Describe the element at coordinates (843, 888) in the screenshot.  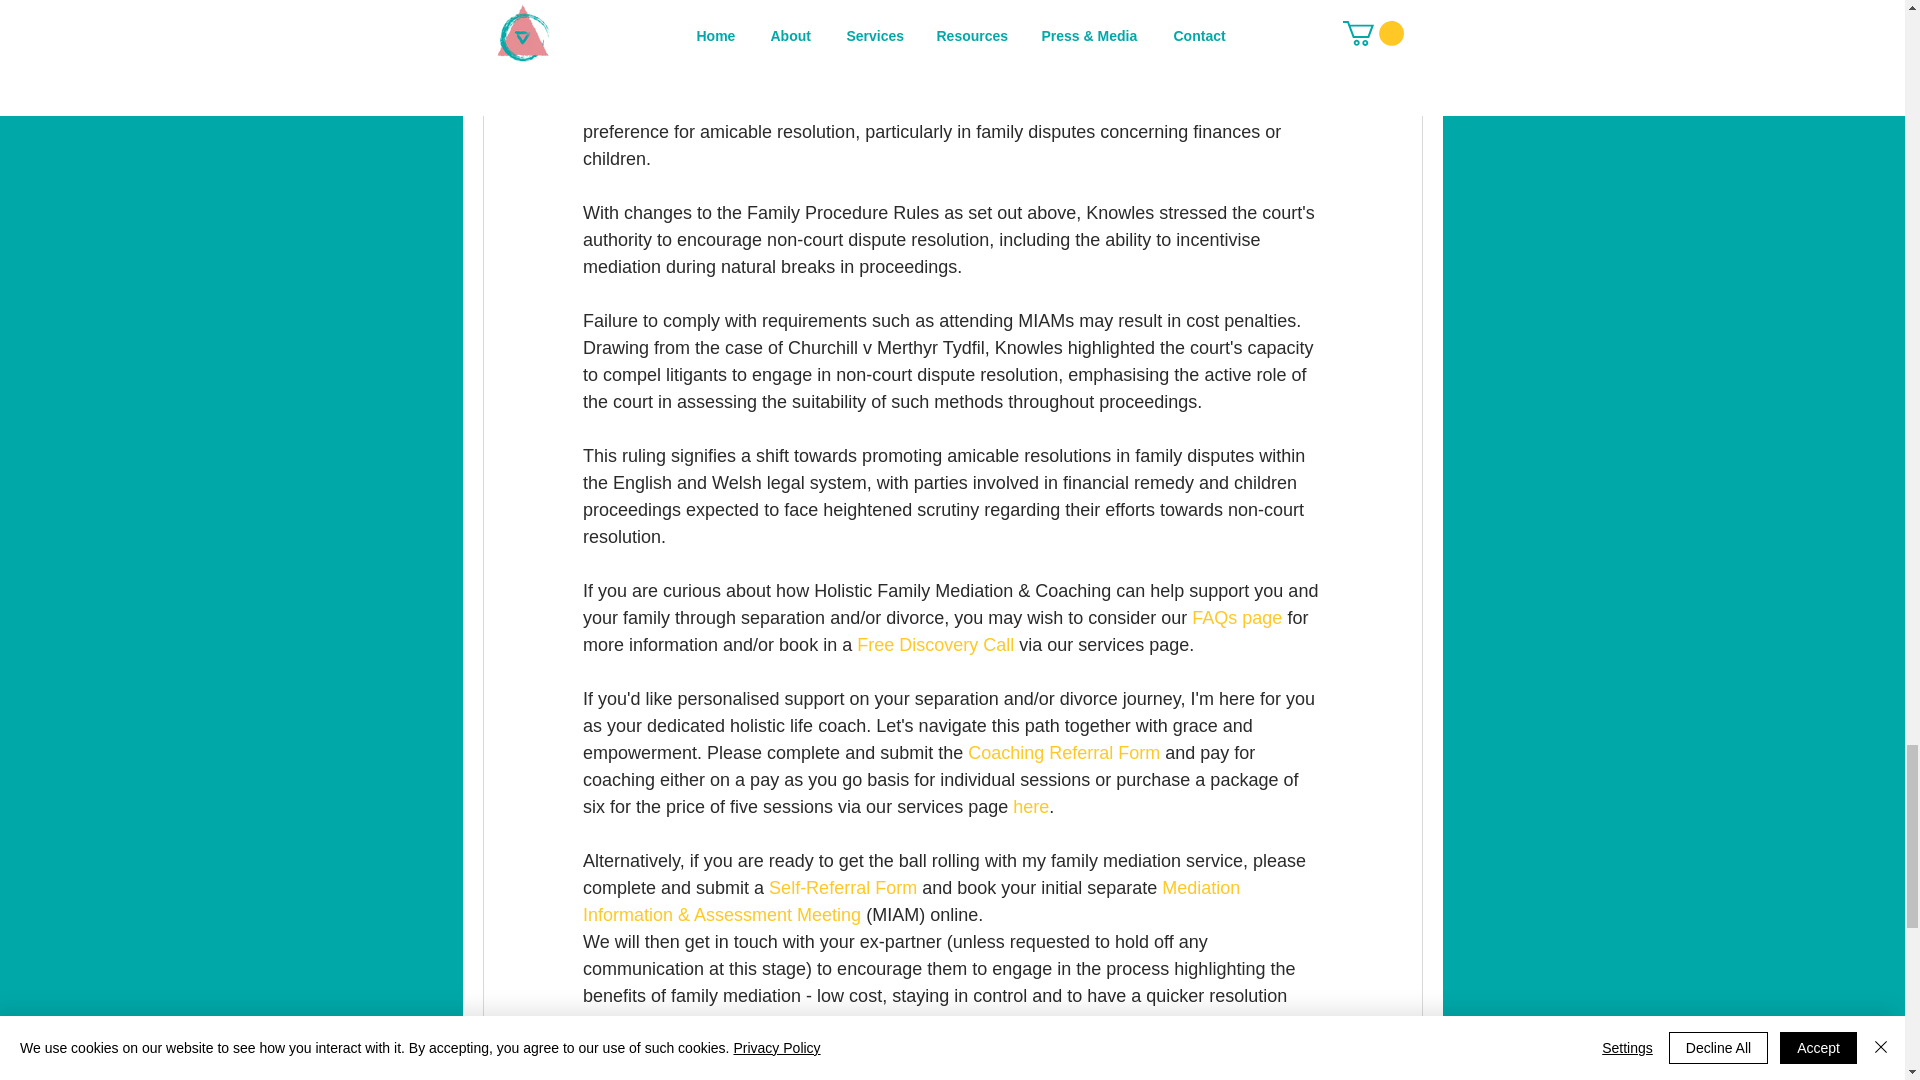
I see `Self-Referral Form` at that location.